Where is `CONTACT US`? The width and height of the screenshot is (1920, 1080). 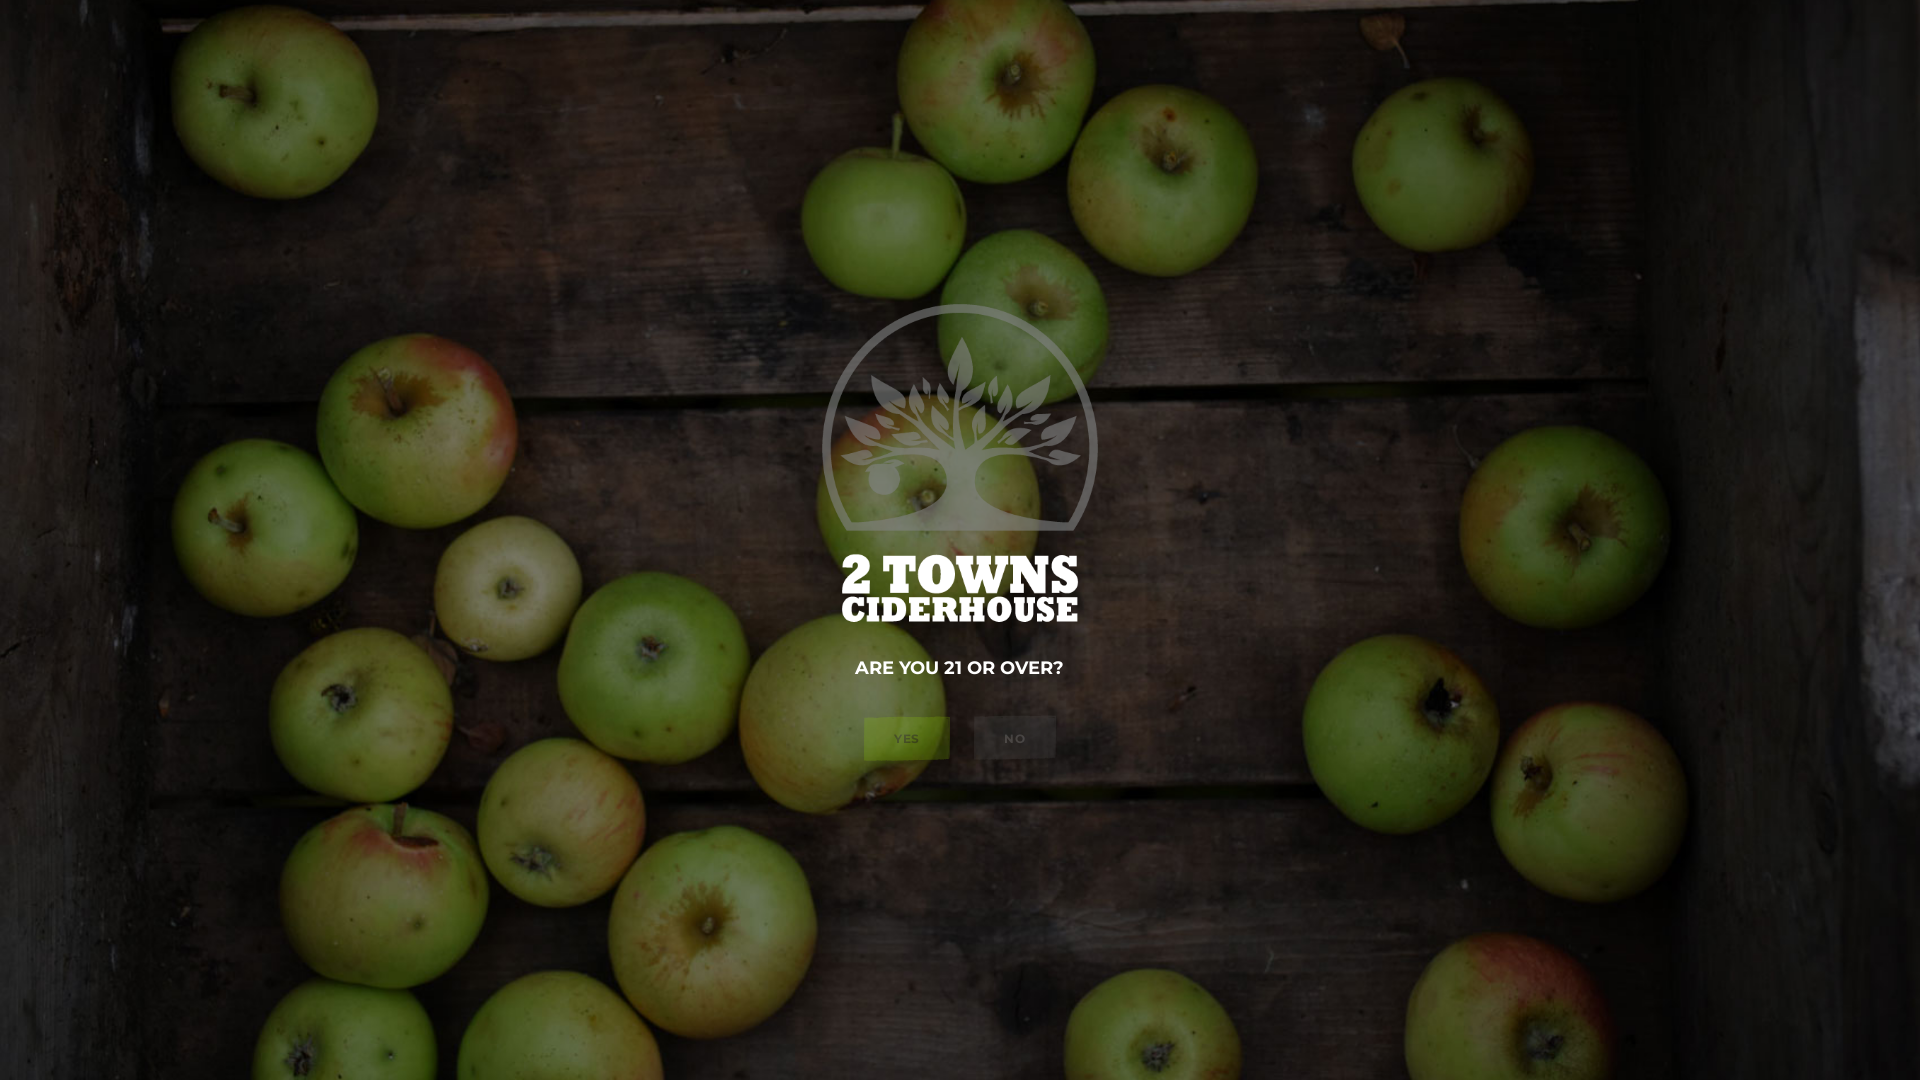 CONTACT US is located at coordinates (182, 281).